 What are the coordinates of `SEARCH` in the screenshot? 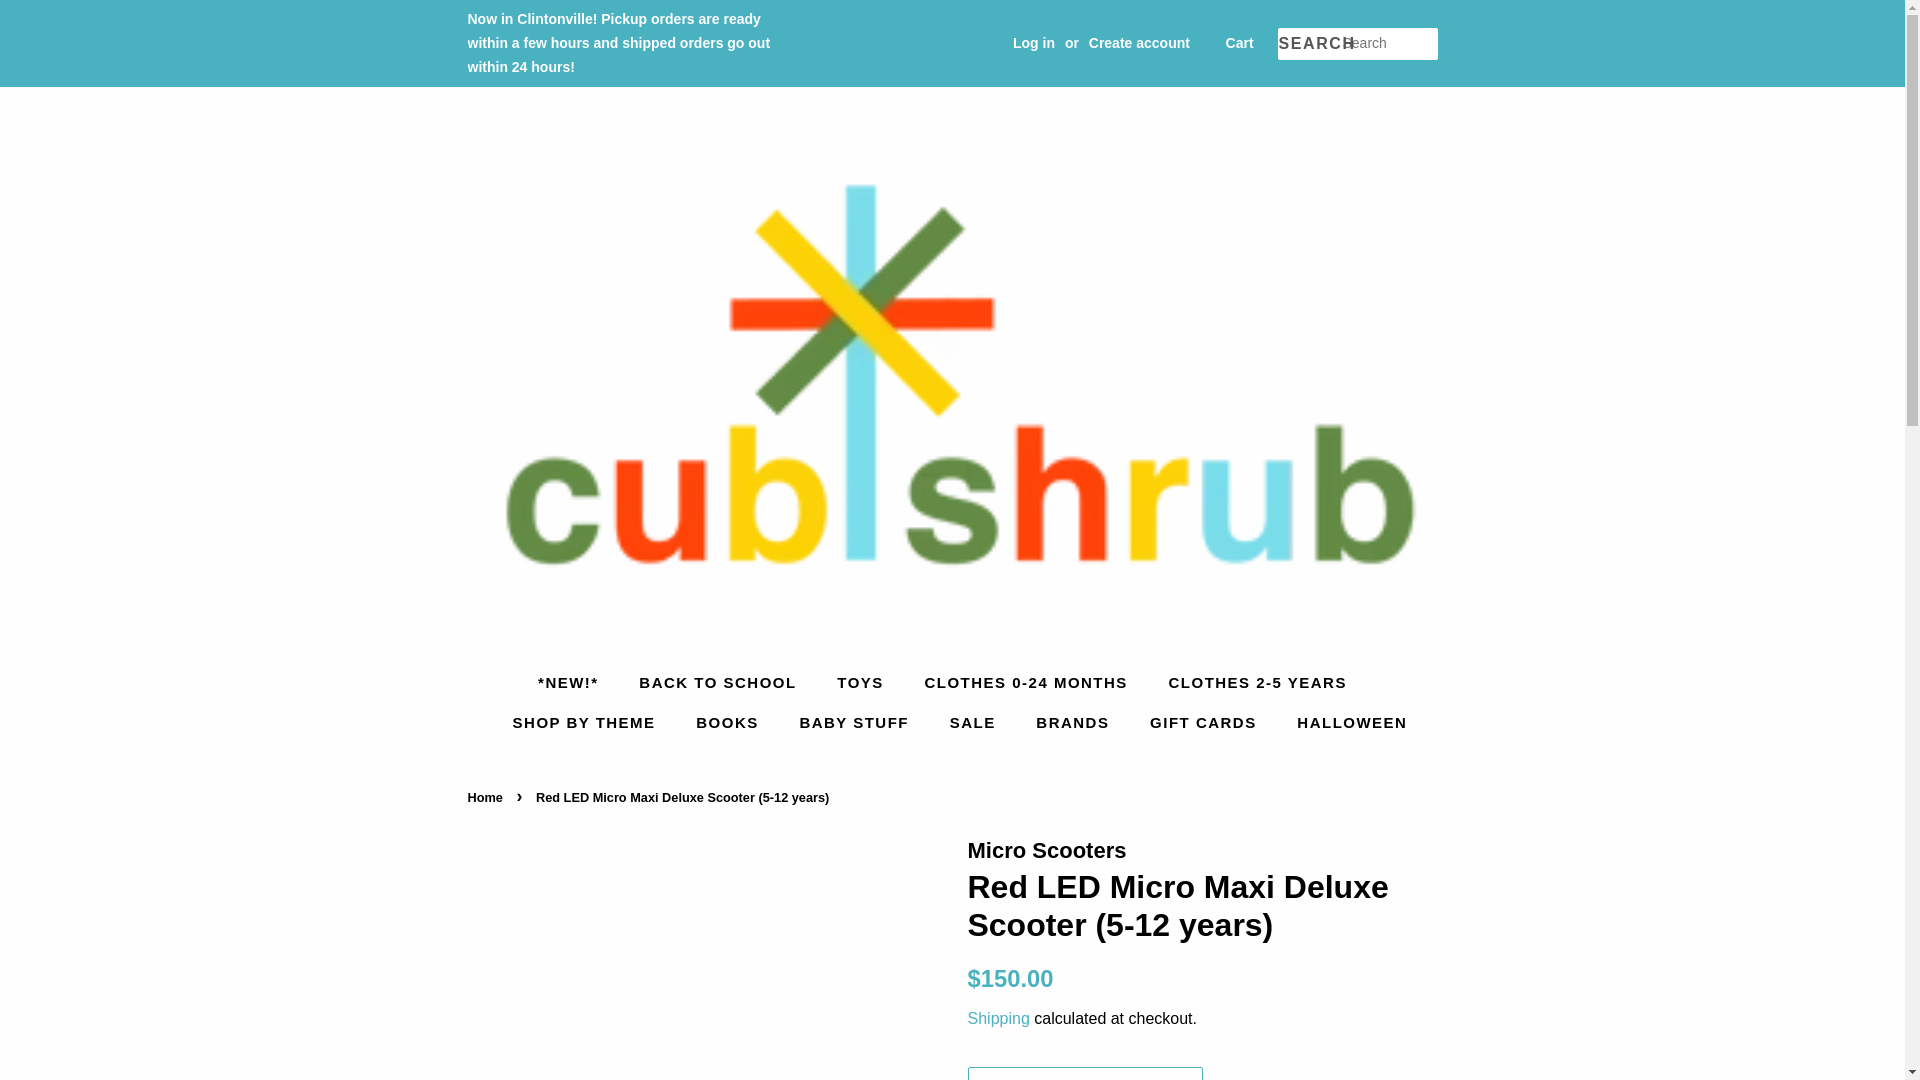 It's located at (1310, 44).